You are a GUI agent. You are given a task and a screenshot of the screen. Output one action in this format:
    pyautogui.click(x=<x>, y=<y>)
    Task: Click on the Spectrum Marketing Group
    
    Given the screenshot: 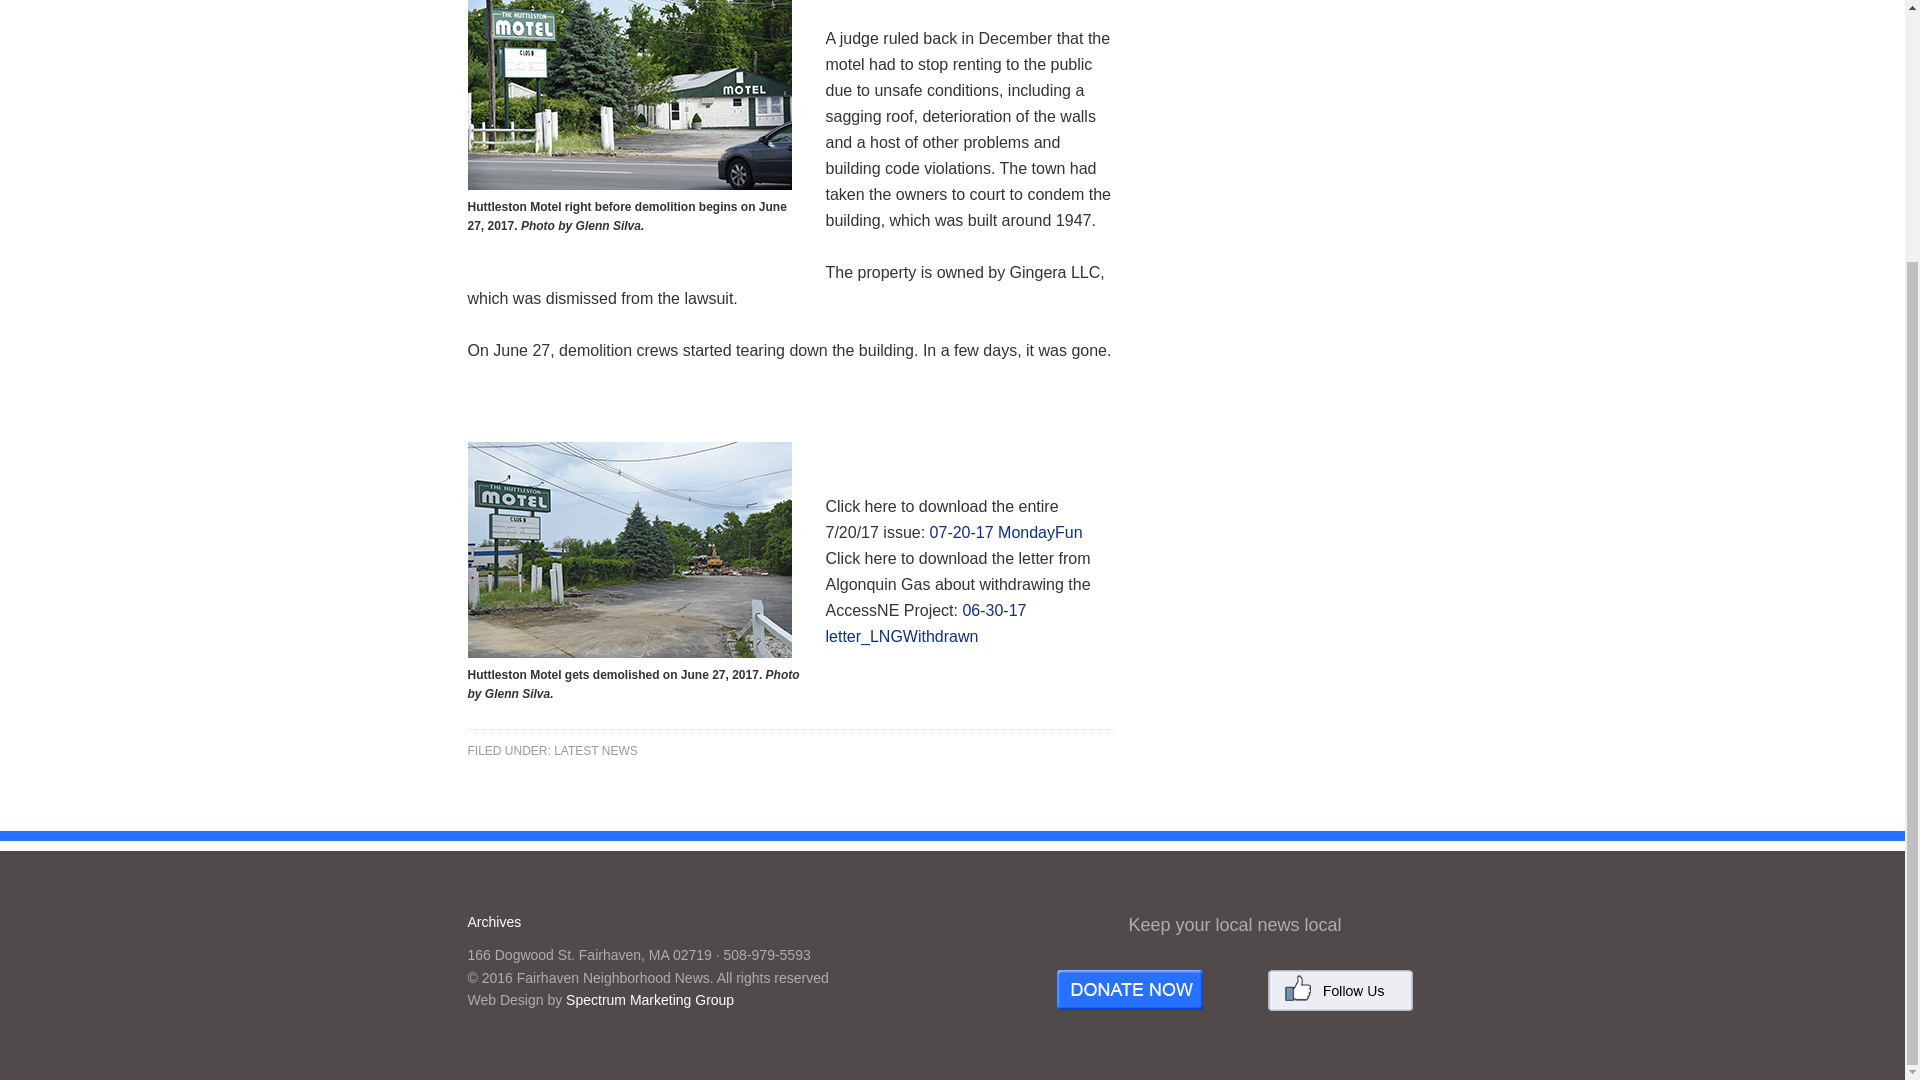 What is the action you would take?
    pyautogui.click(x=650, y=1000)
    